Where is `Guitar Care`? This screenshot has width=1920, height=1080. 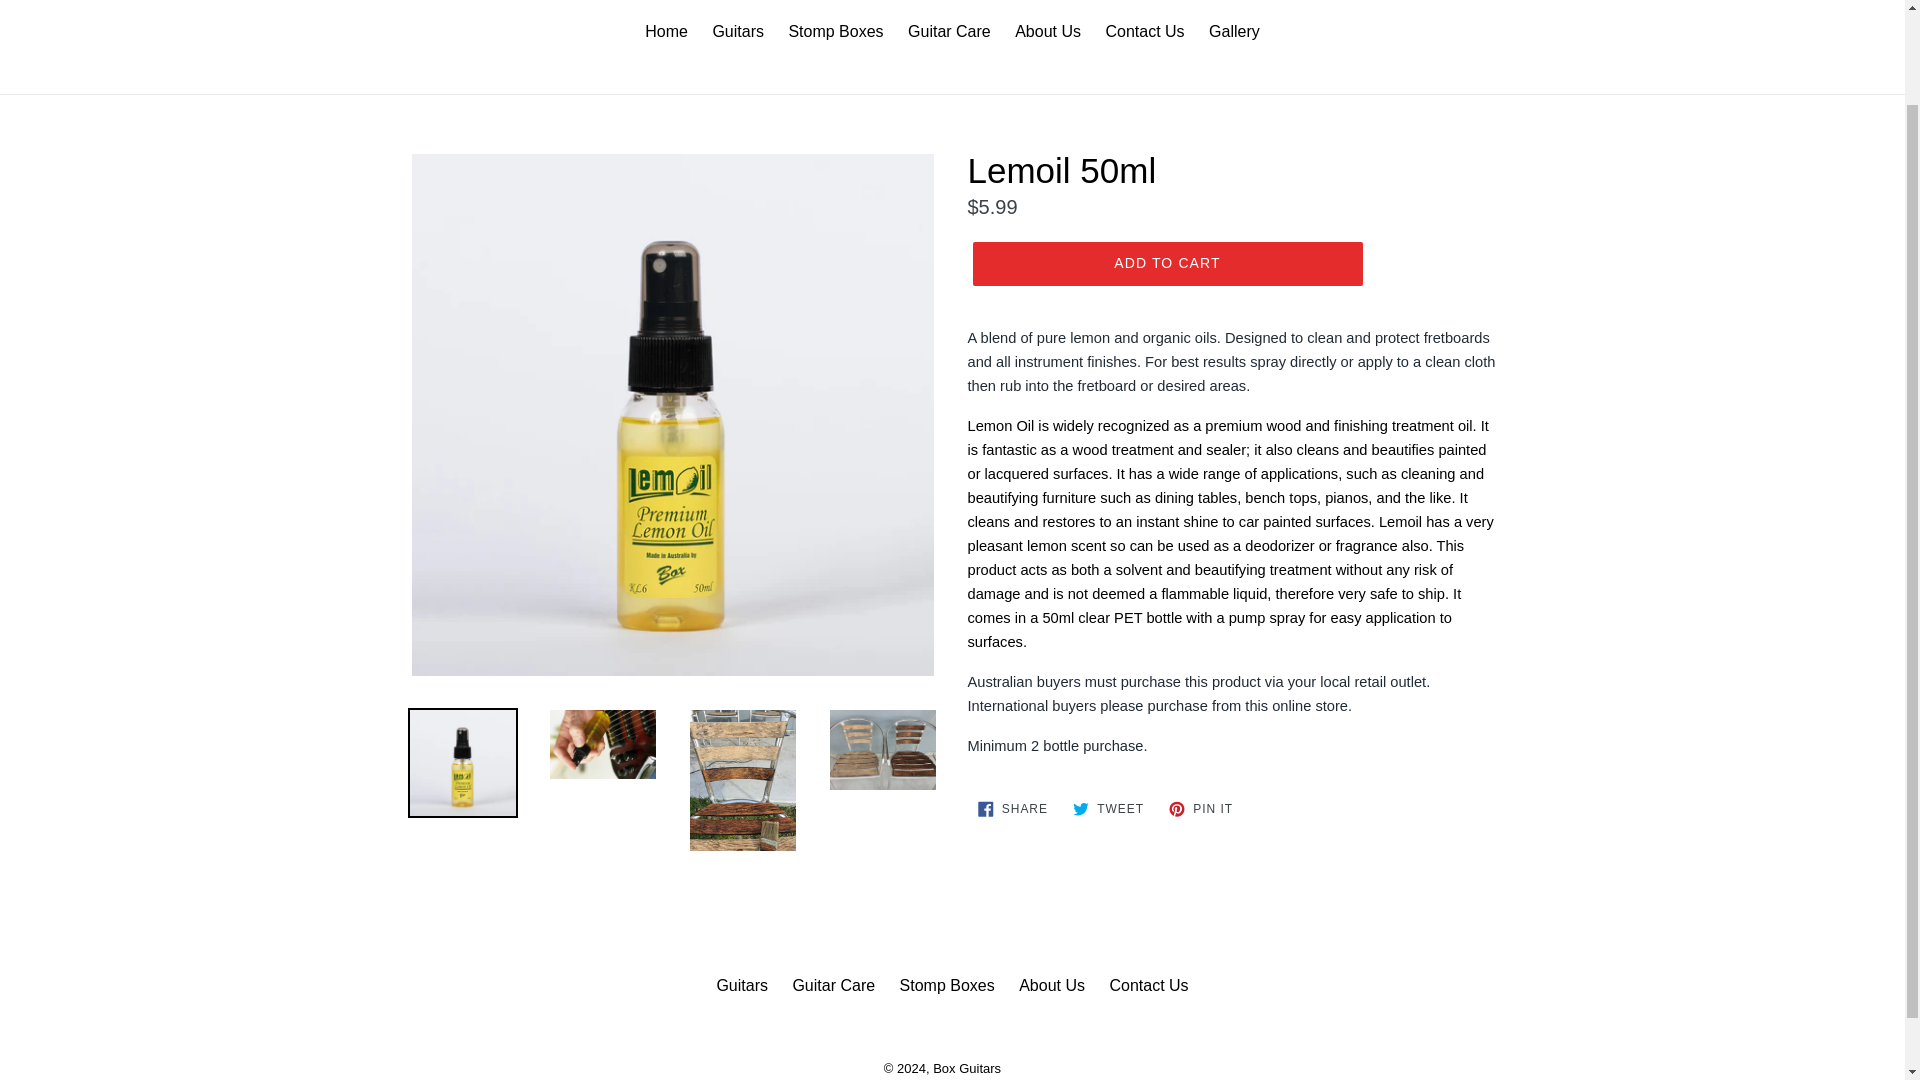
Guitar Care is located at coordinates (1012, 808).